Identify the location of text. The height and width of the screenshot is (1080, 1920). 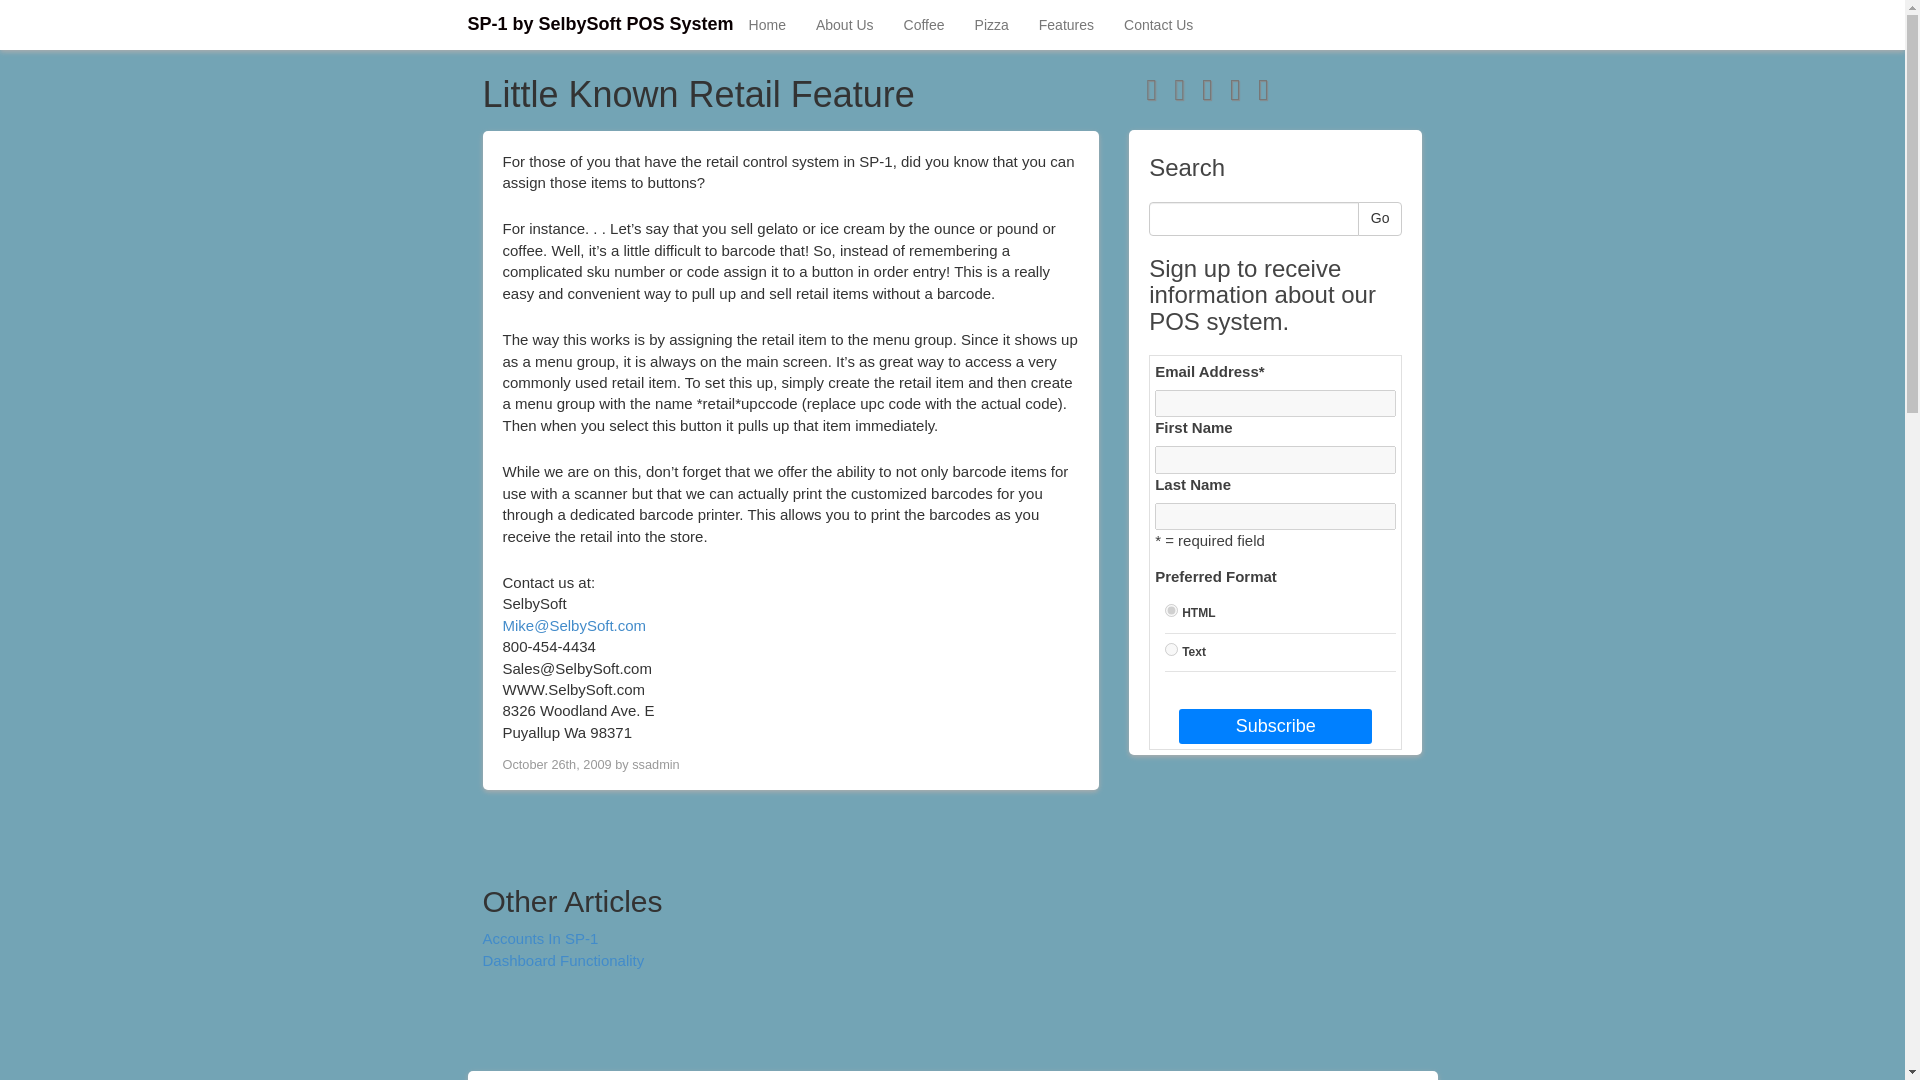
(1172, 648).